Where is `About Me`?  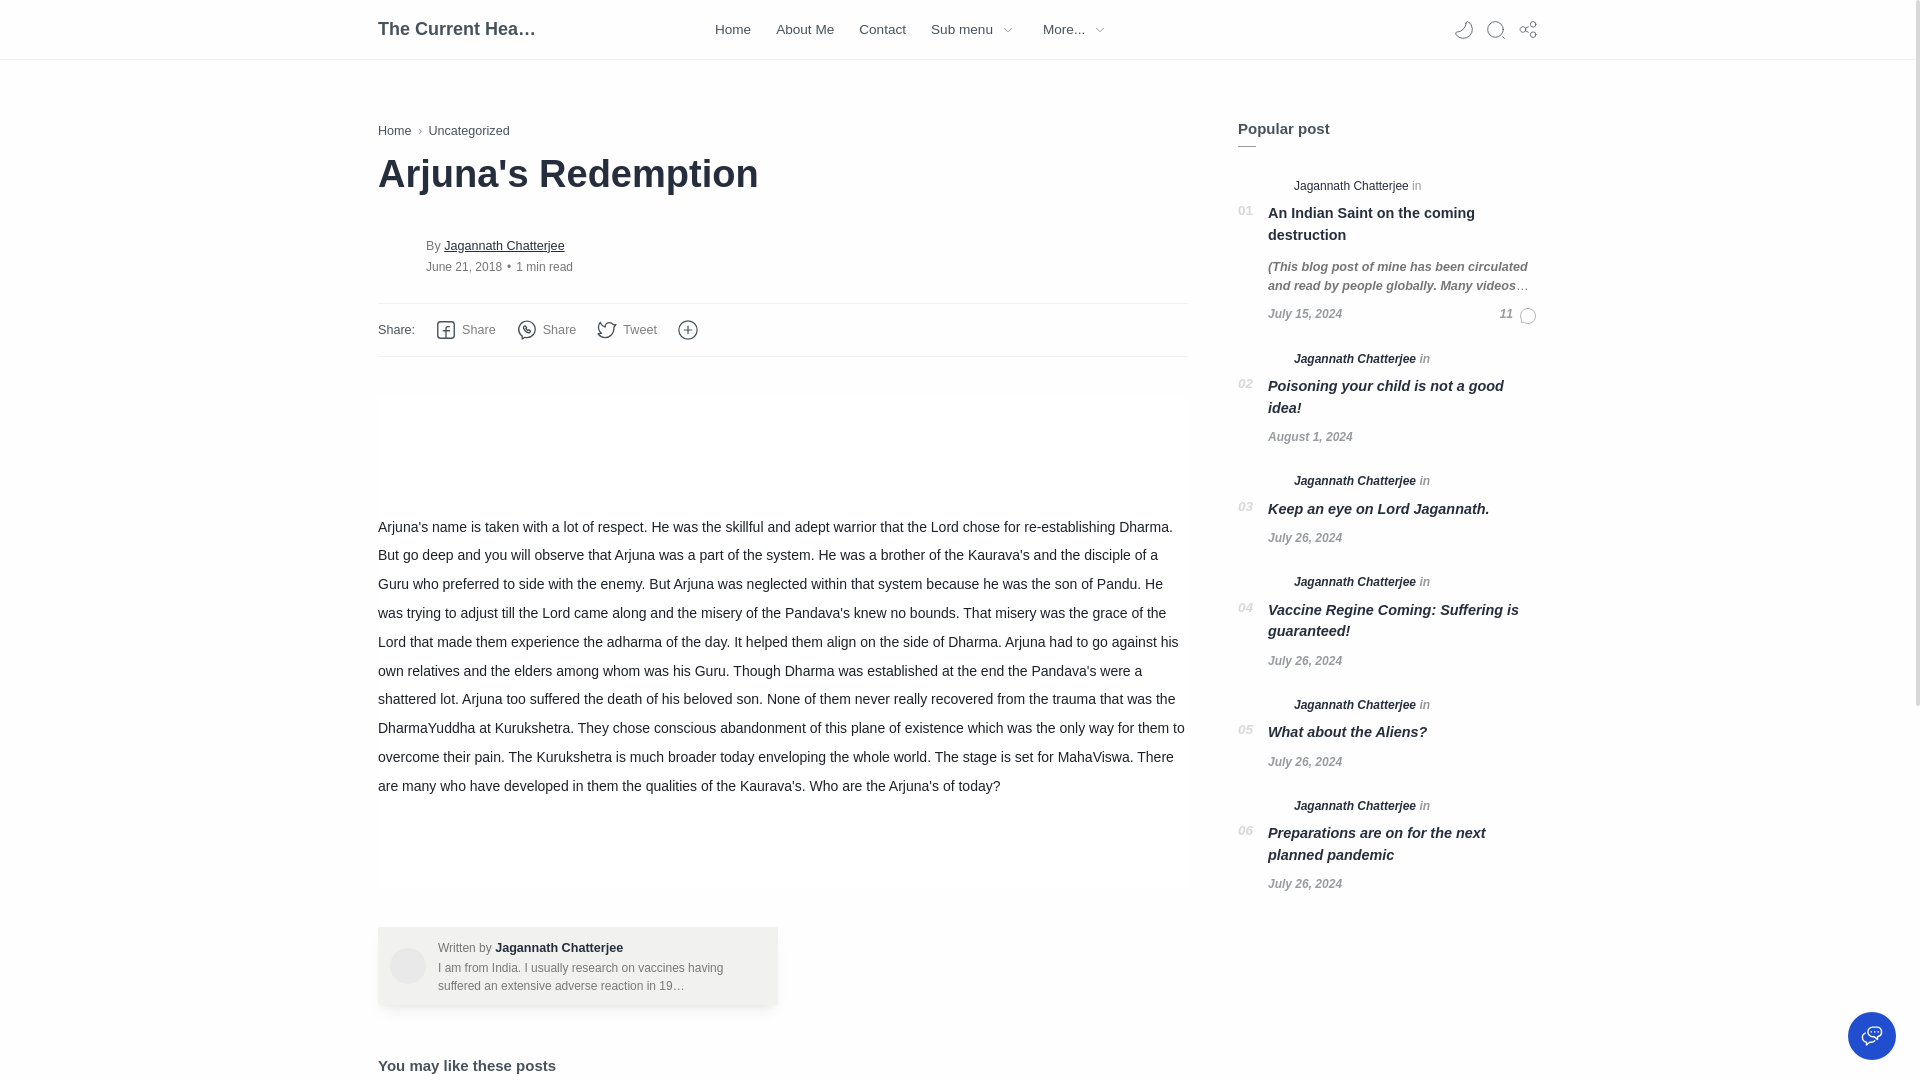
About Me is located at coordinates (804, 30).